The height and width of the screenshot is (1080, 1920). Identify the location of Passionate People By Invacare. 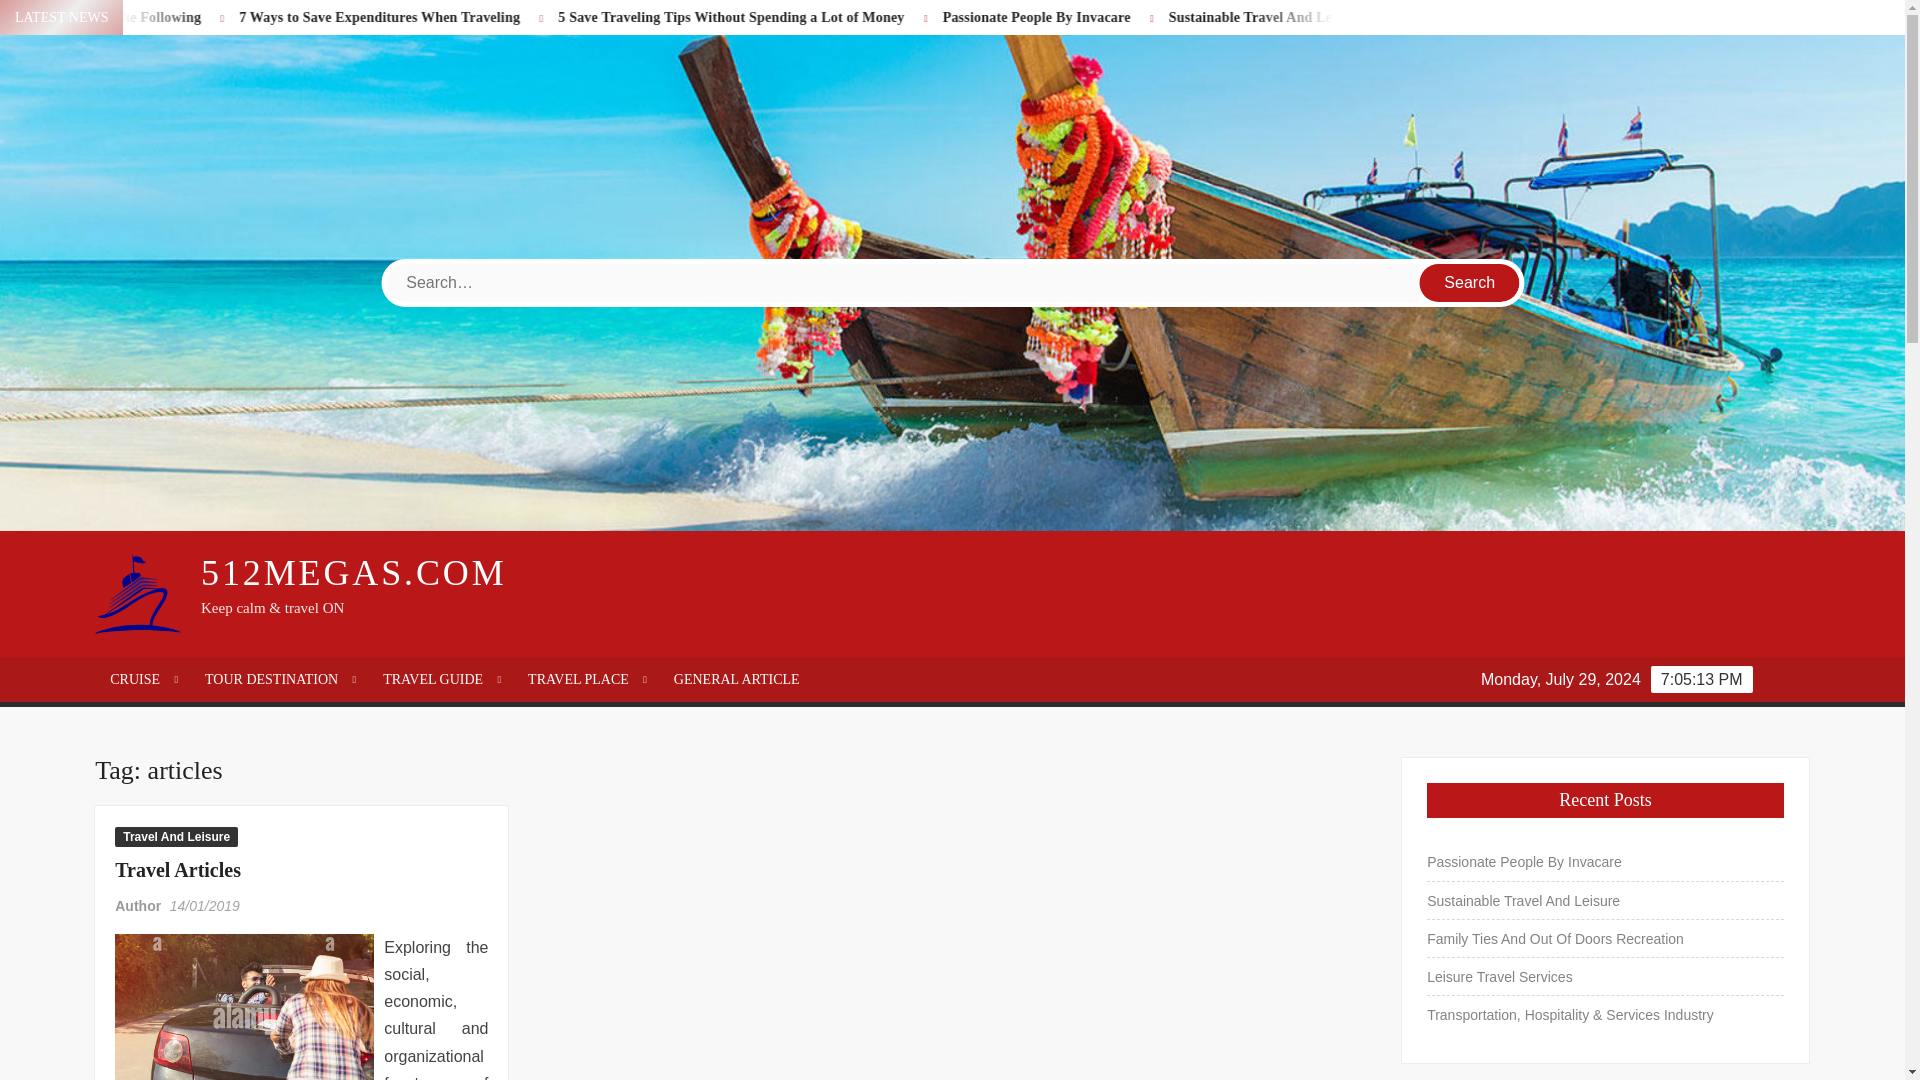
(1155, 16).